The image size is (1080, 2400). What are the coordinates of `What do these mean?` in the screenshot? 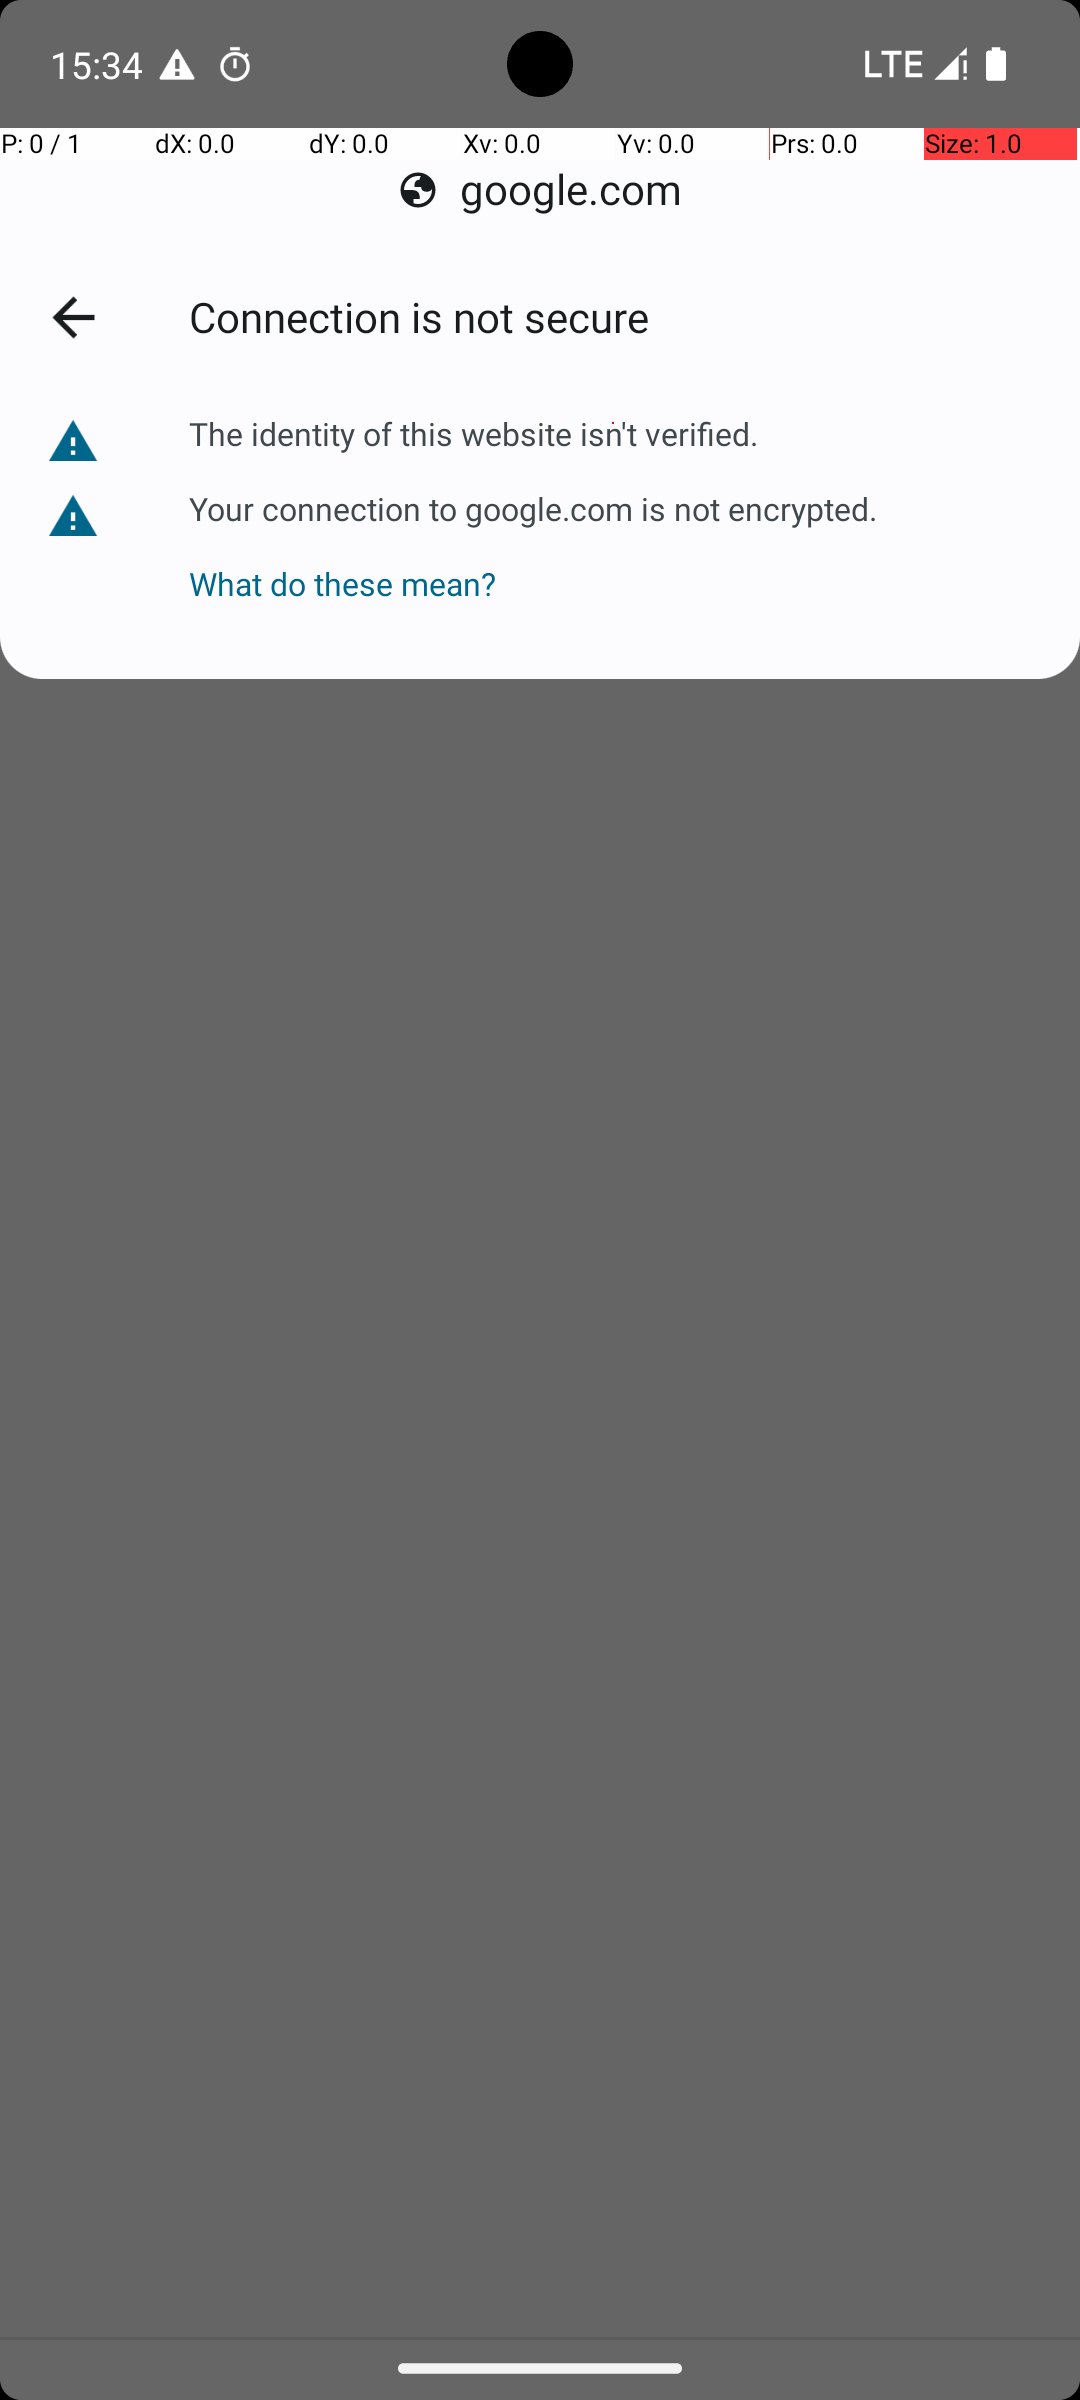 It's located at (533, 564).